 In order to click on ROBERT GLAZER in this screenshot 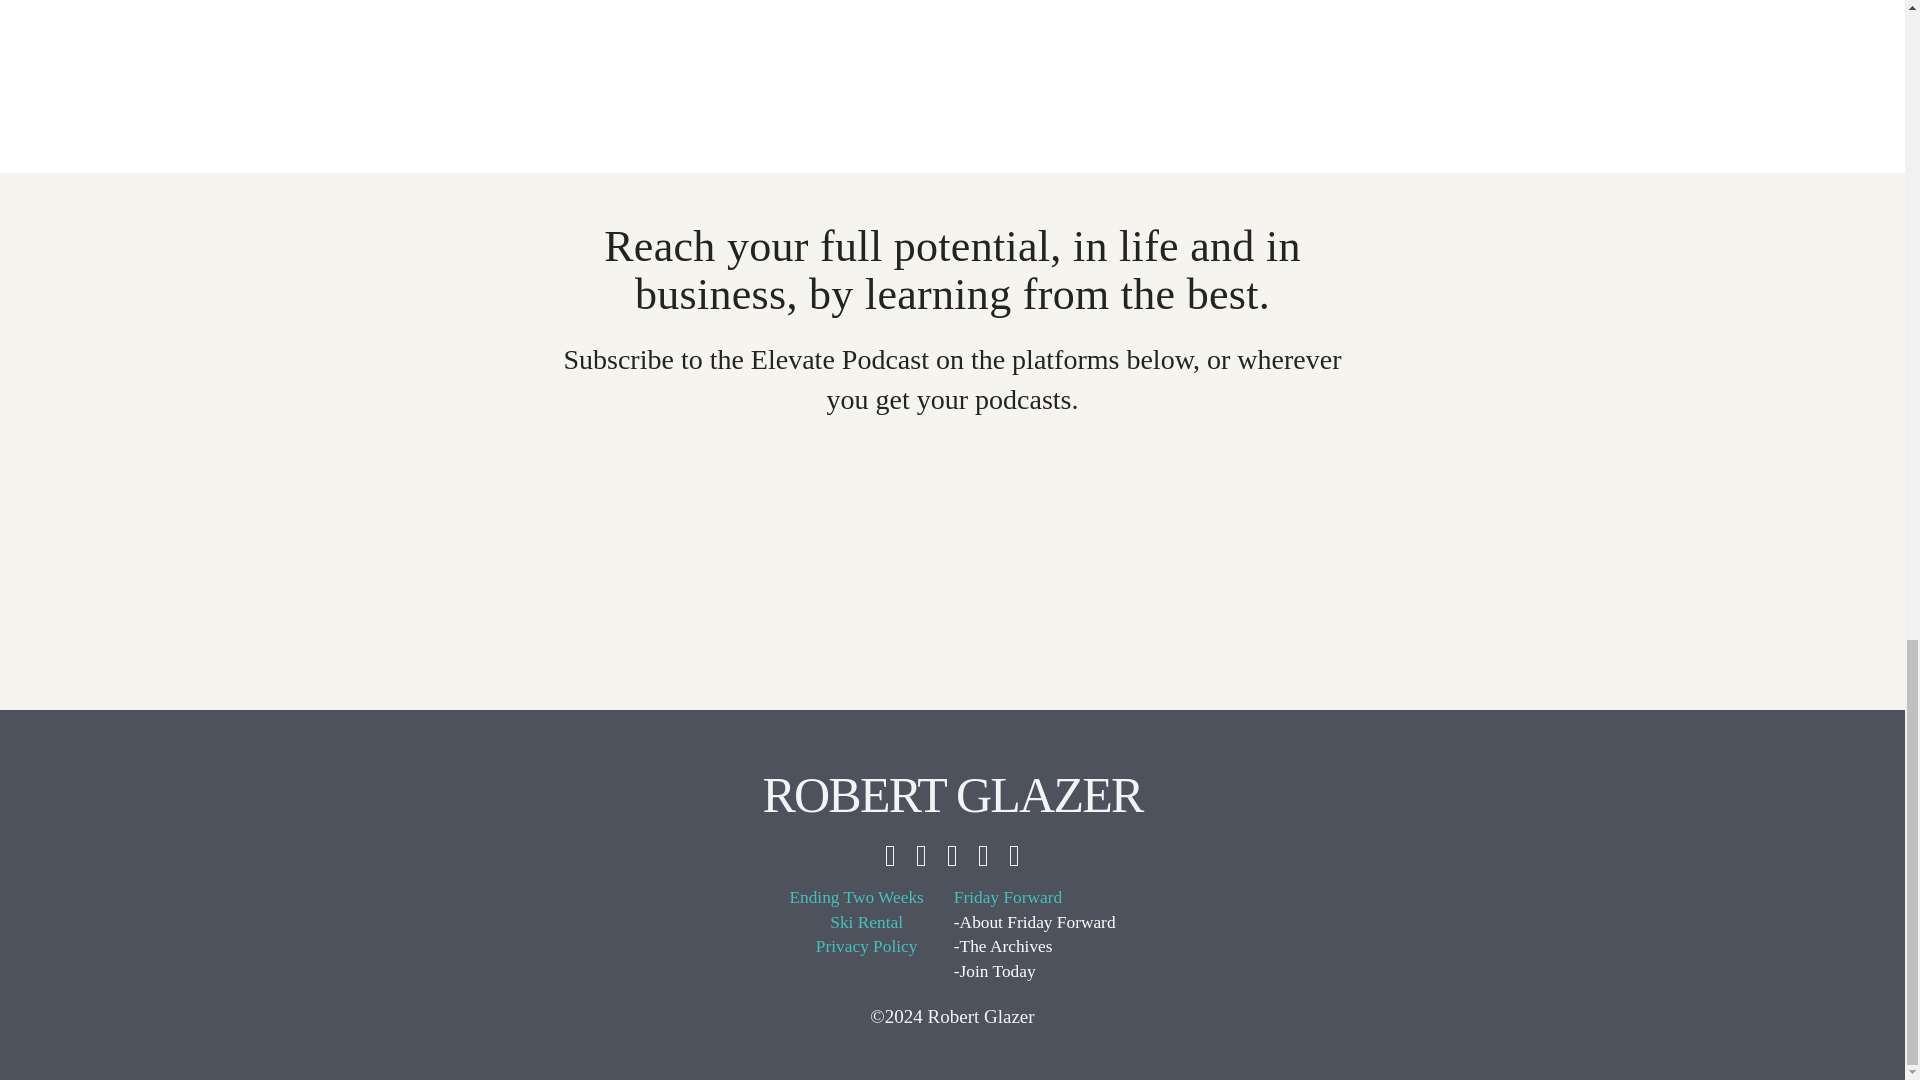, I will do `click(952, 794)`.